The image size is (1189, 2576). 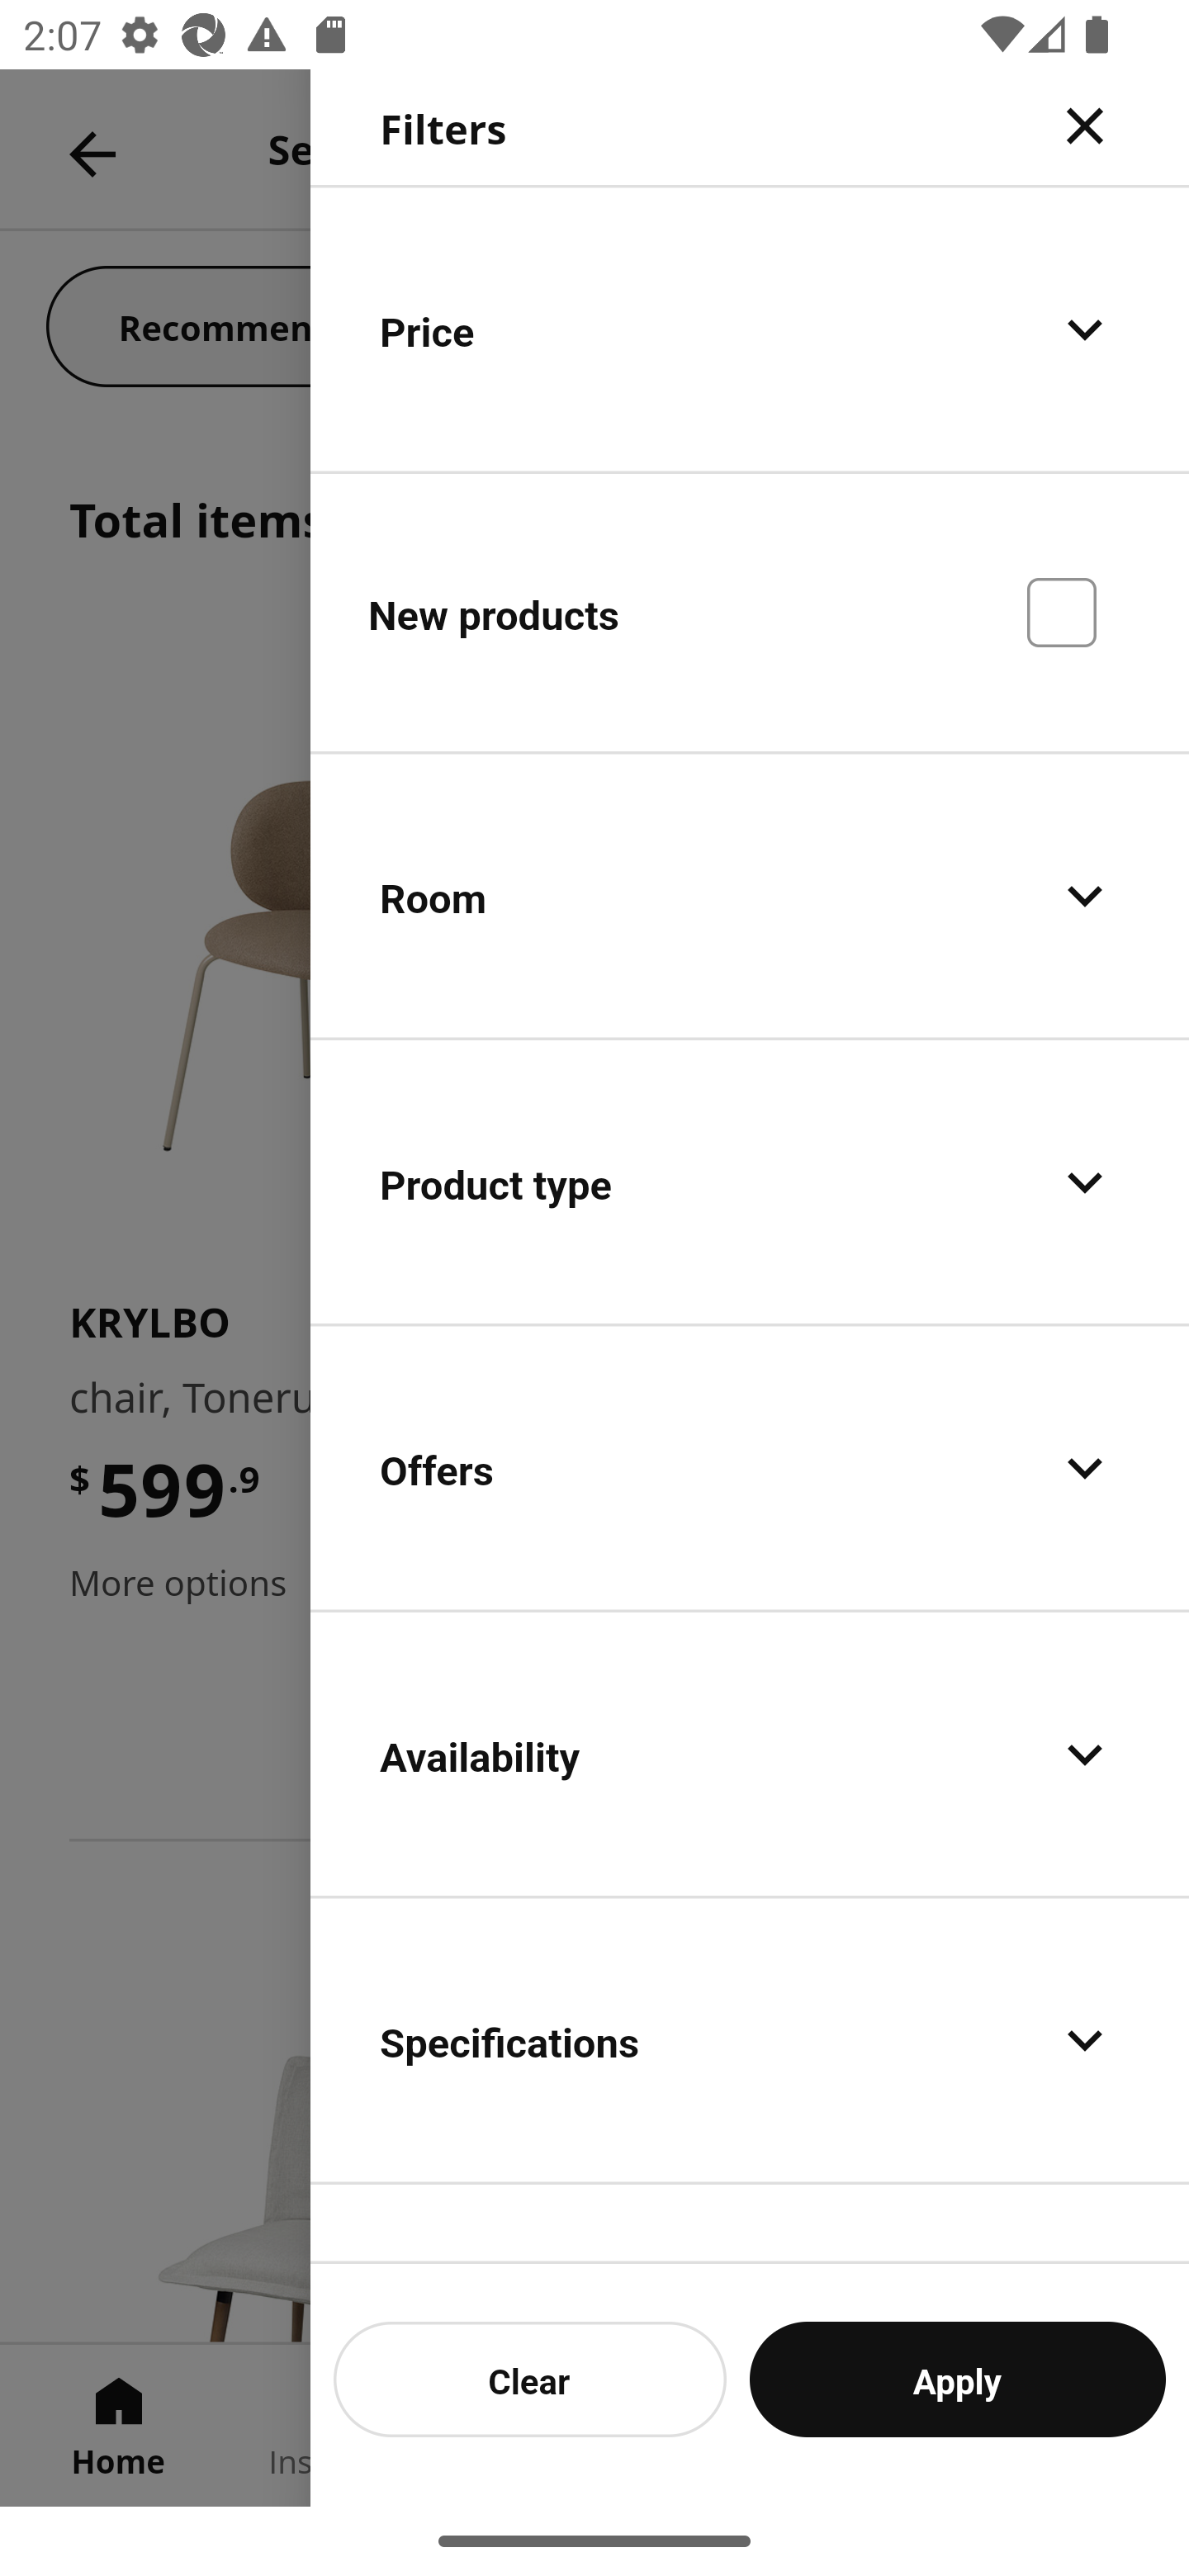 What do you see at coordinates (750, 329) in the screenshot?
I see `Price` at bounding box center [750, 329].